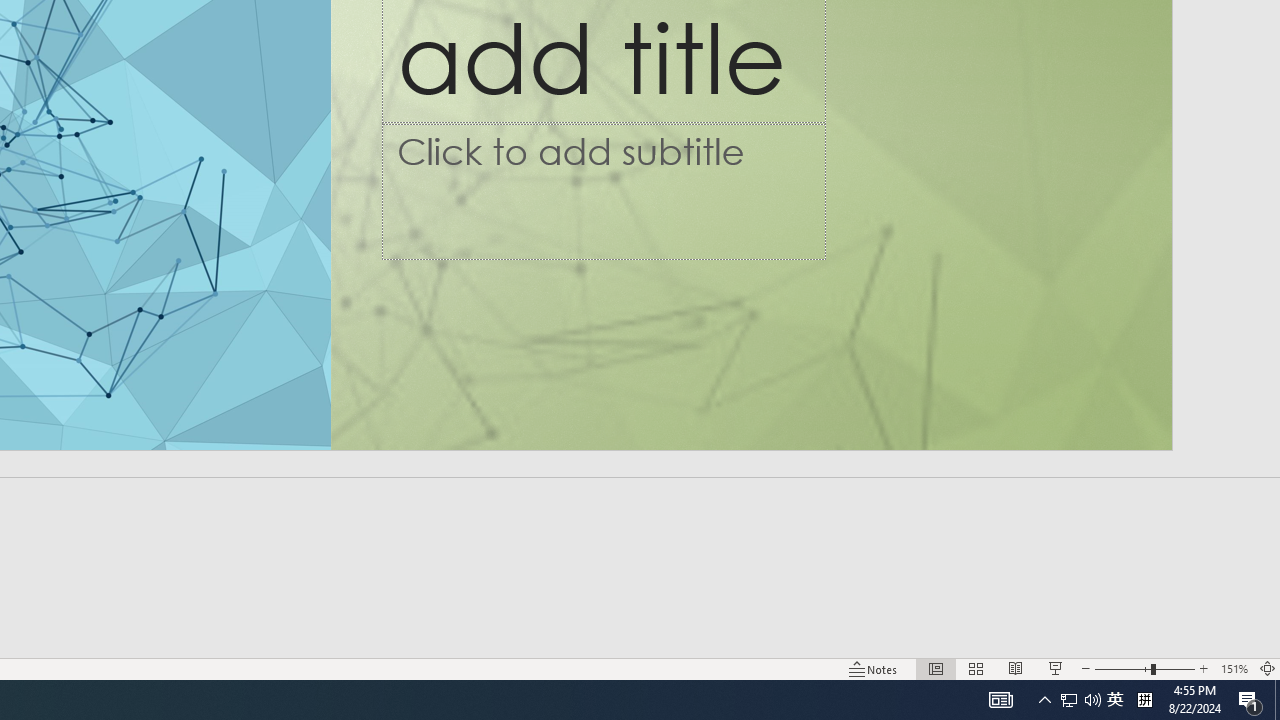 The height and width of the screenshot is (720, 1280). I want to click on Zoom 151%, so click(1234, 668).